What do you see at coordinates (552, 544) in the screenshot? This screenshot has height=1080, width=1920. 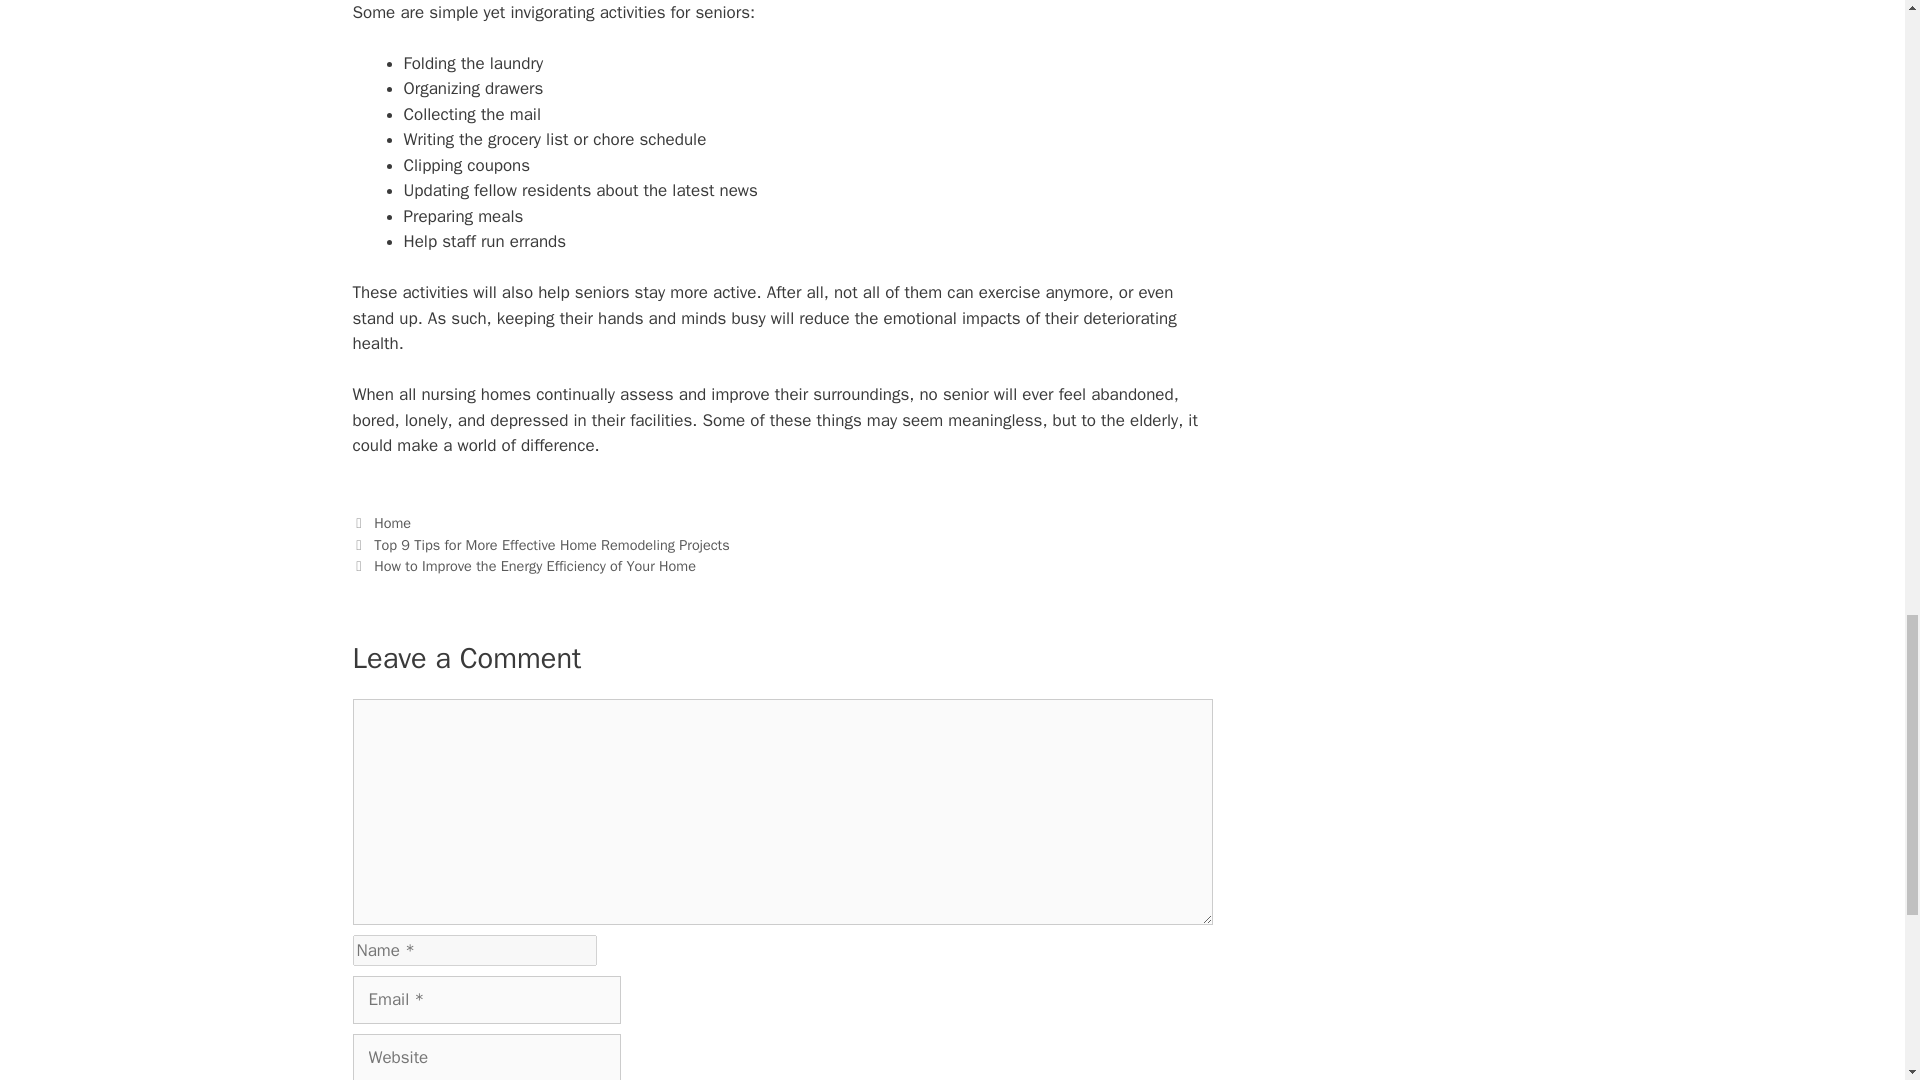 I see `Top 9 Tips for More Effective Home Remodeling Projects` at bounding box center [552, 544].